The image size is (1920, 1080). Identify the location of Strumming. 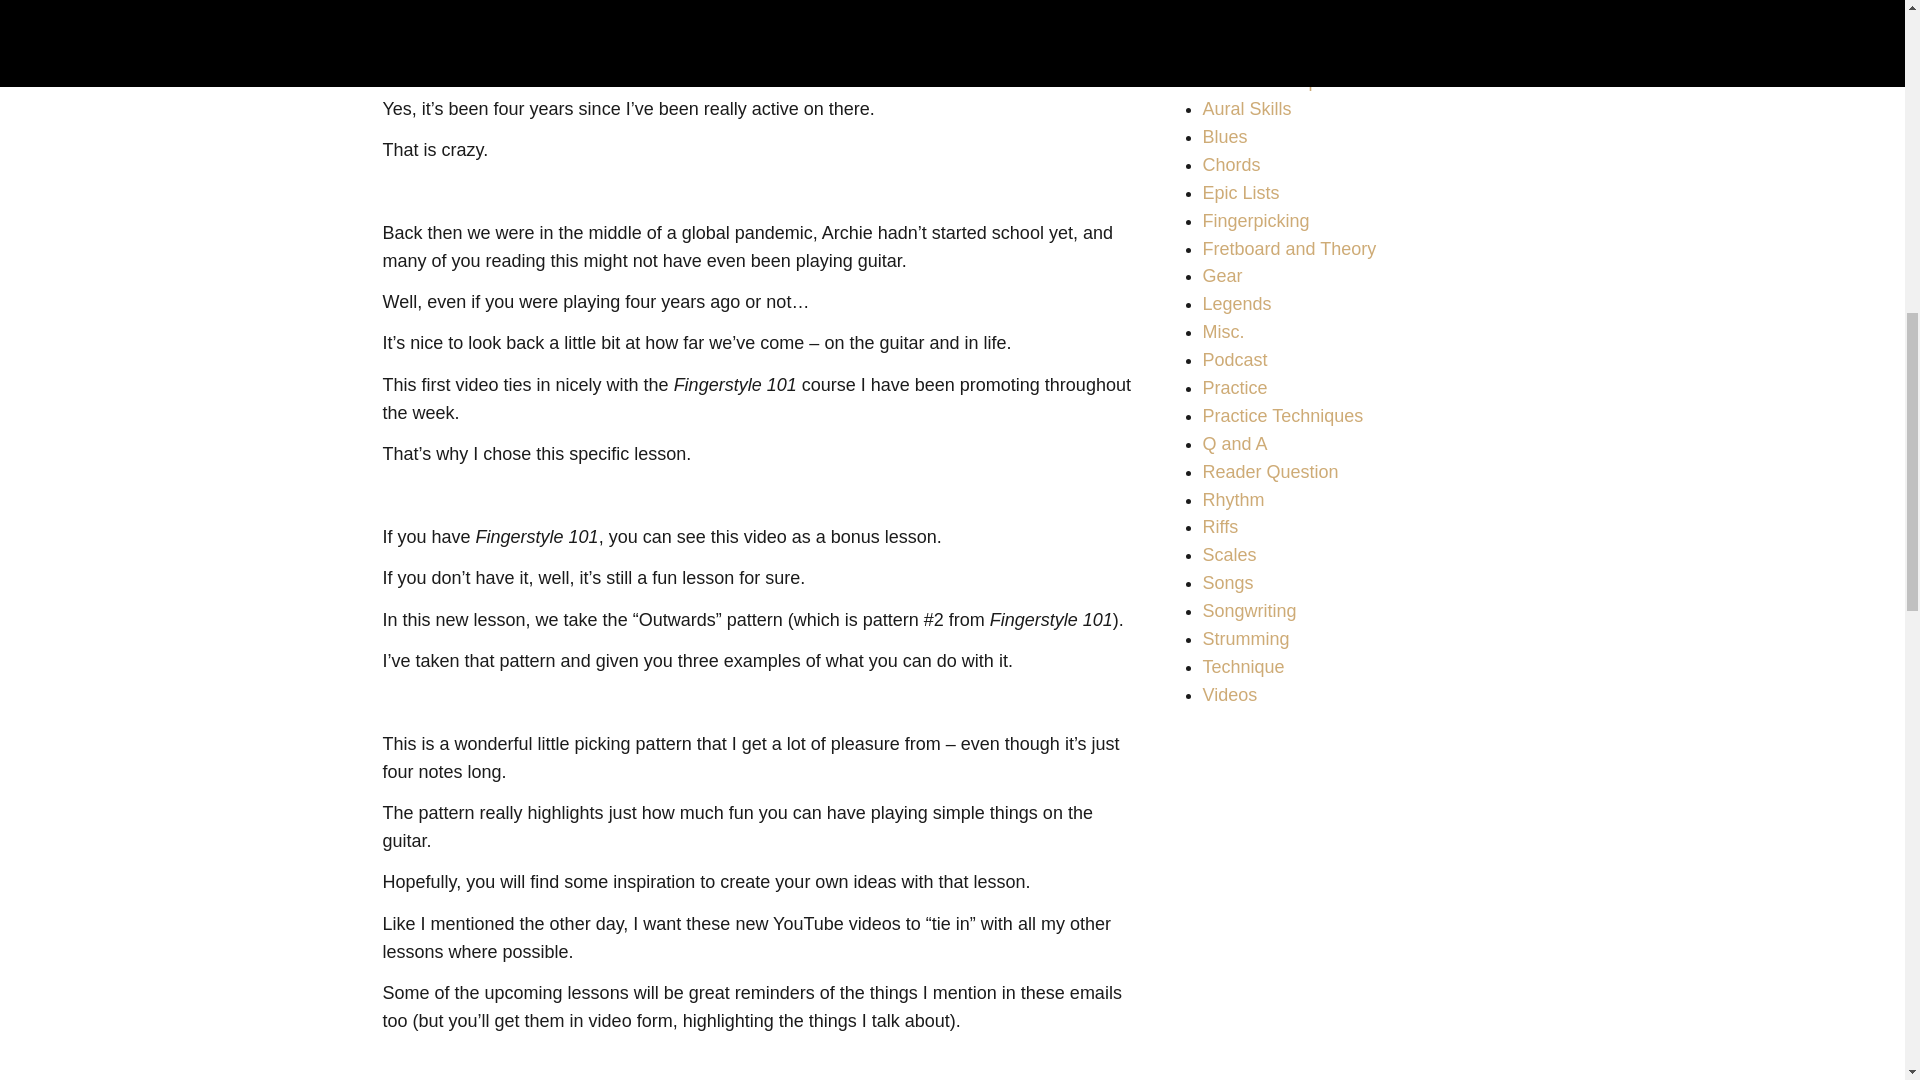
(1244, 638).